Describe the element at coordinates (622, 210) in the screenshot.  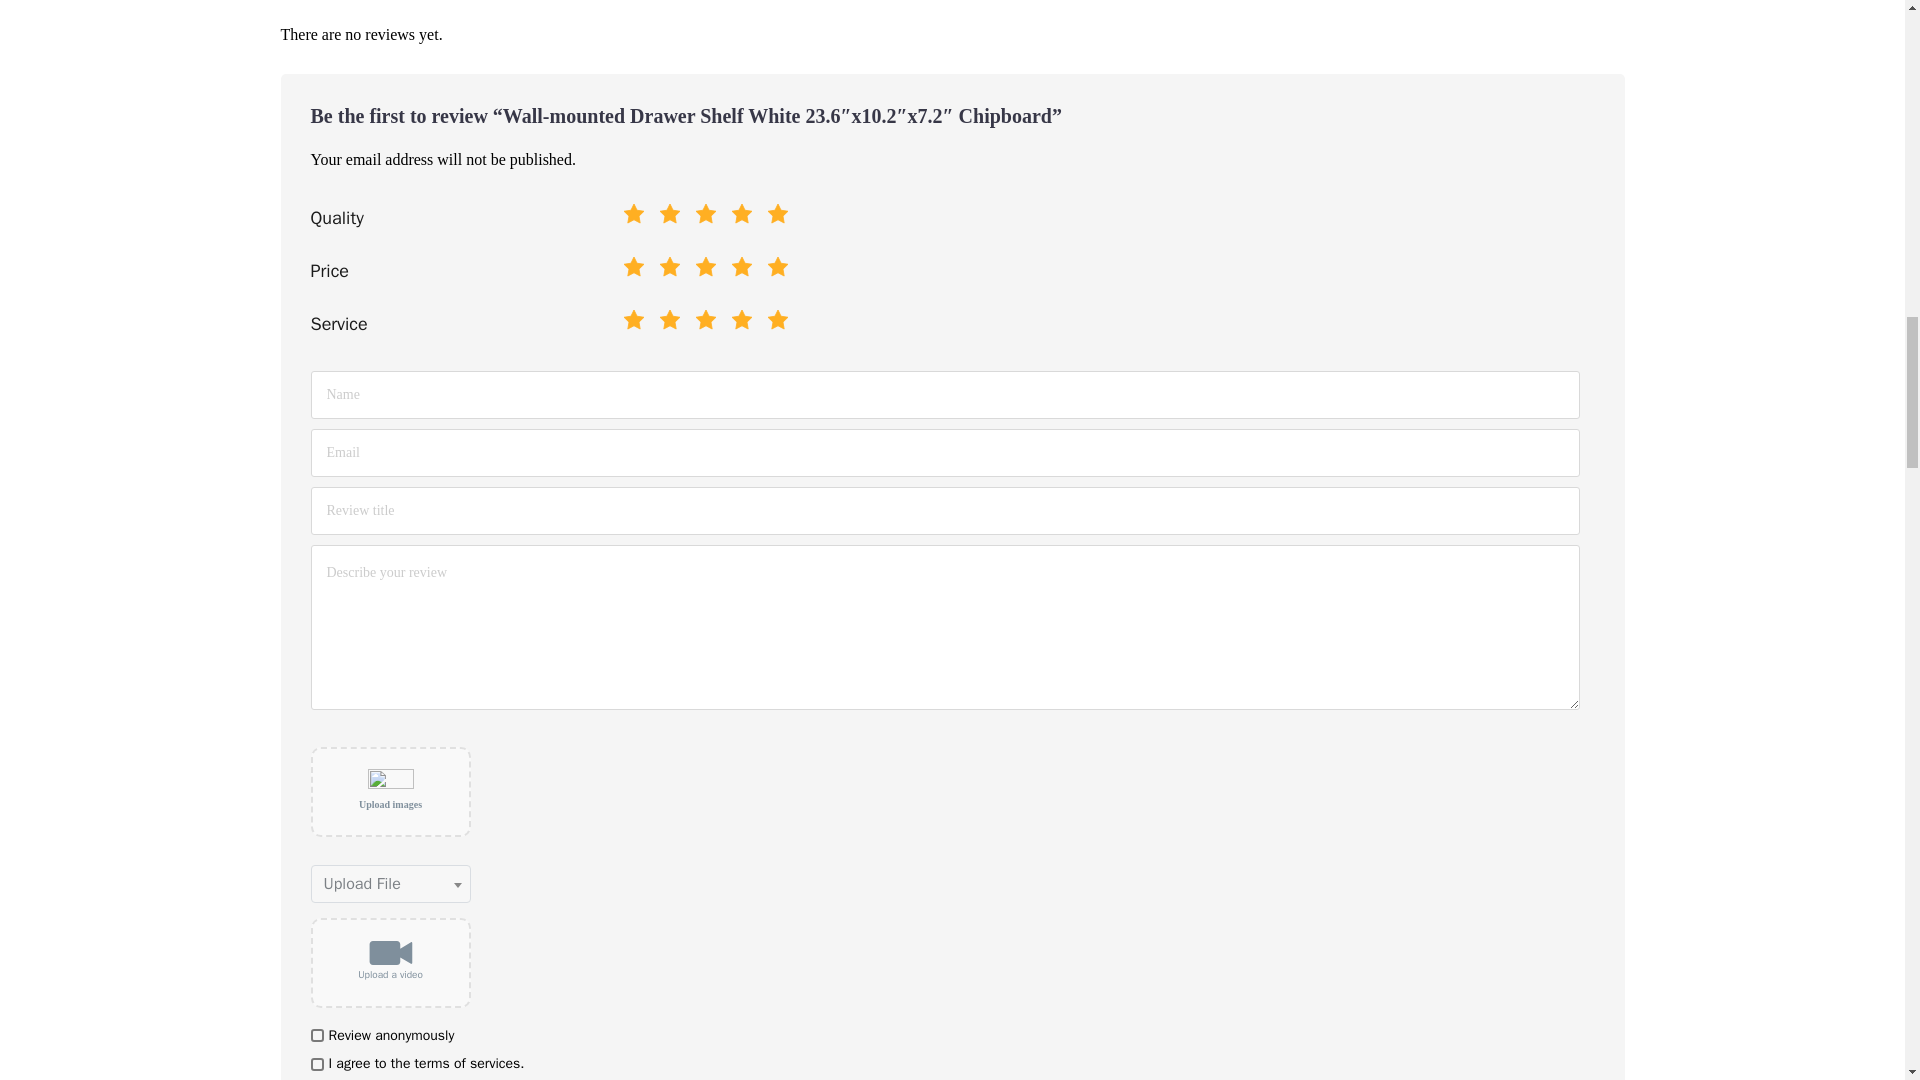
I see `2` at that location.